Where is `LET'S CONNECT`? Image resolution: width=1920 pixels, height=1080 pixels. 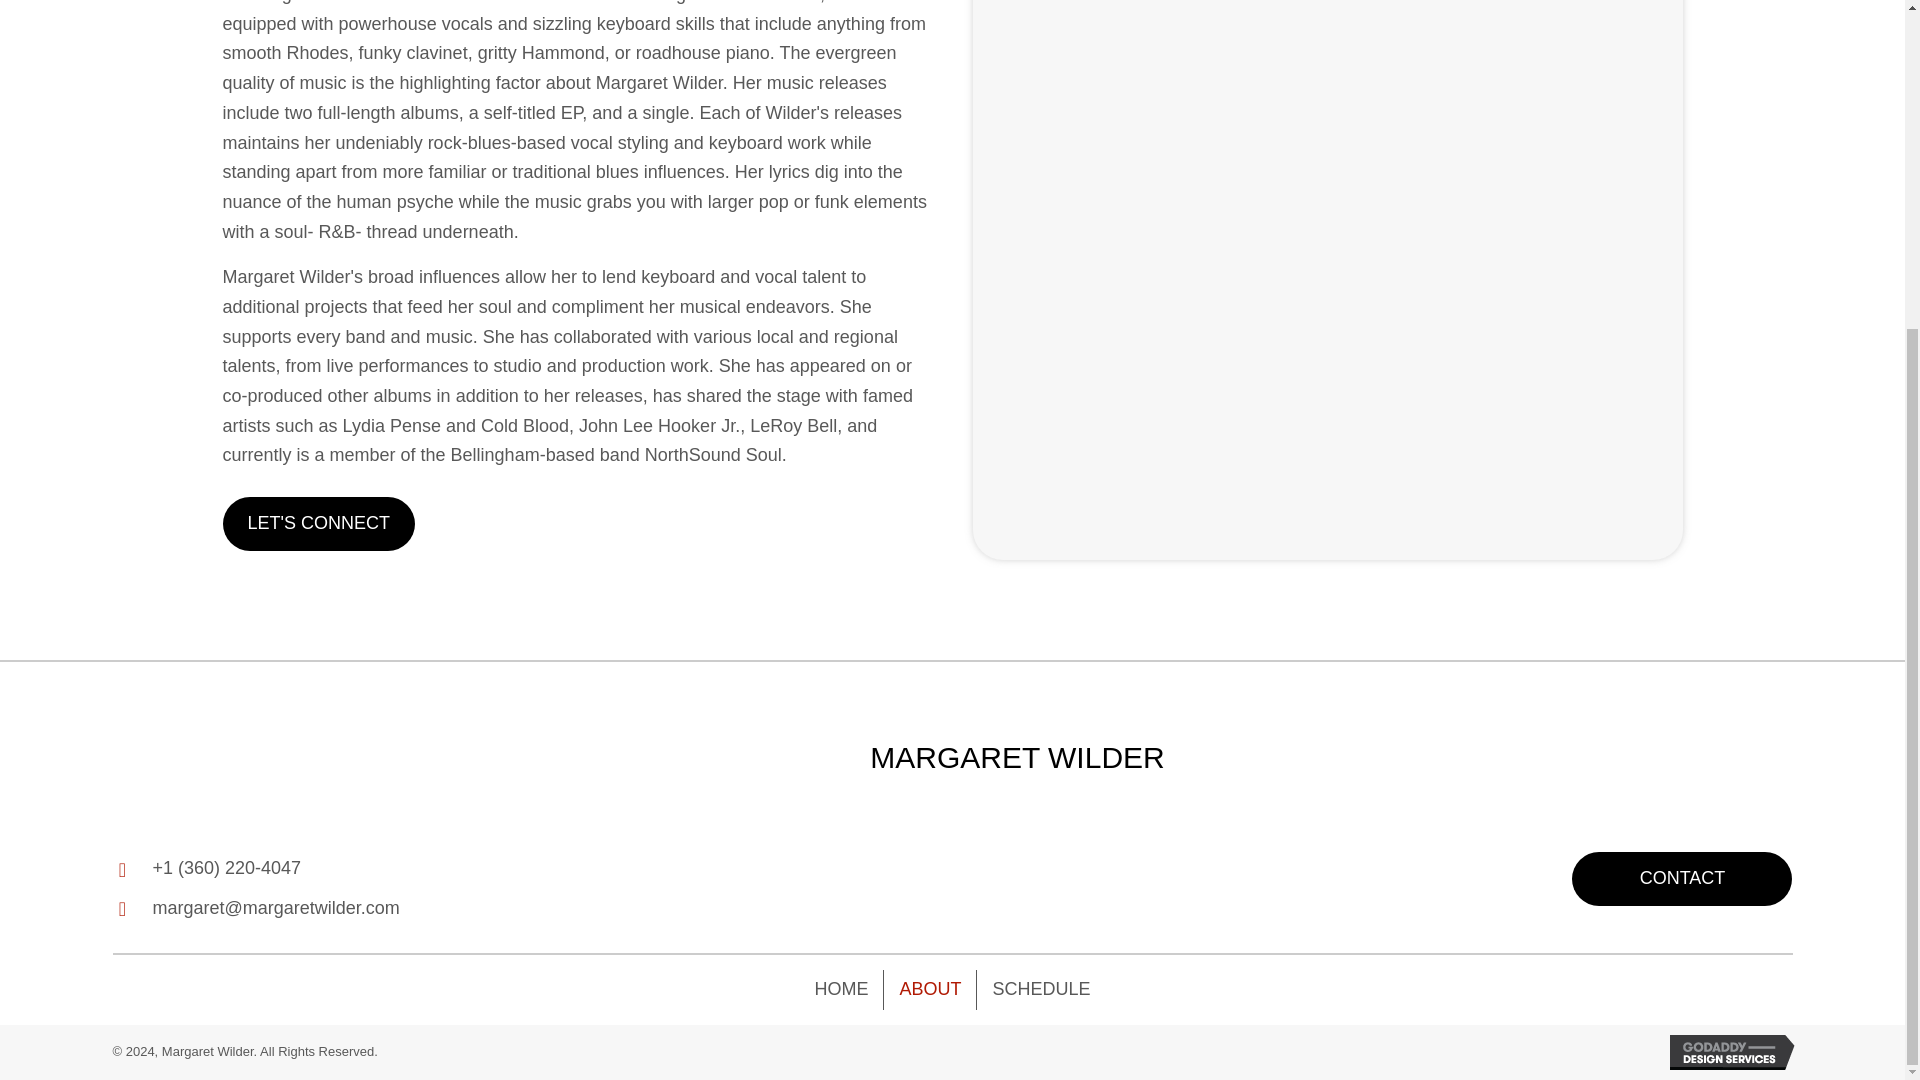 LET'S CONNECT is located at coordinates (318, 523).